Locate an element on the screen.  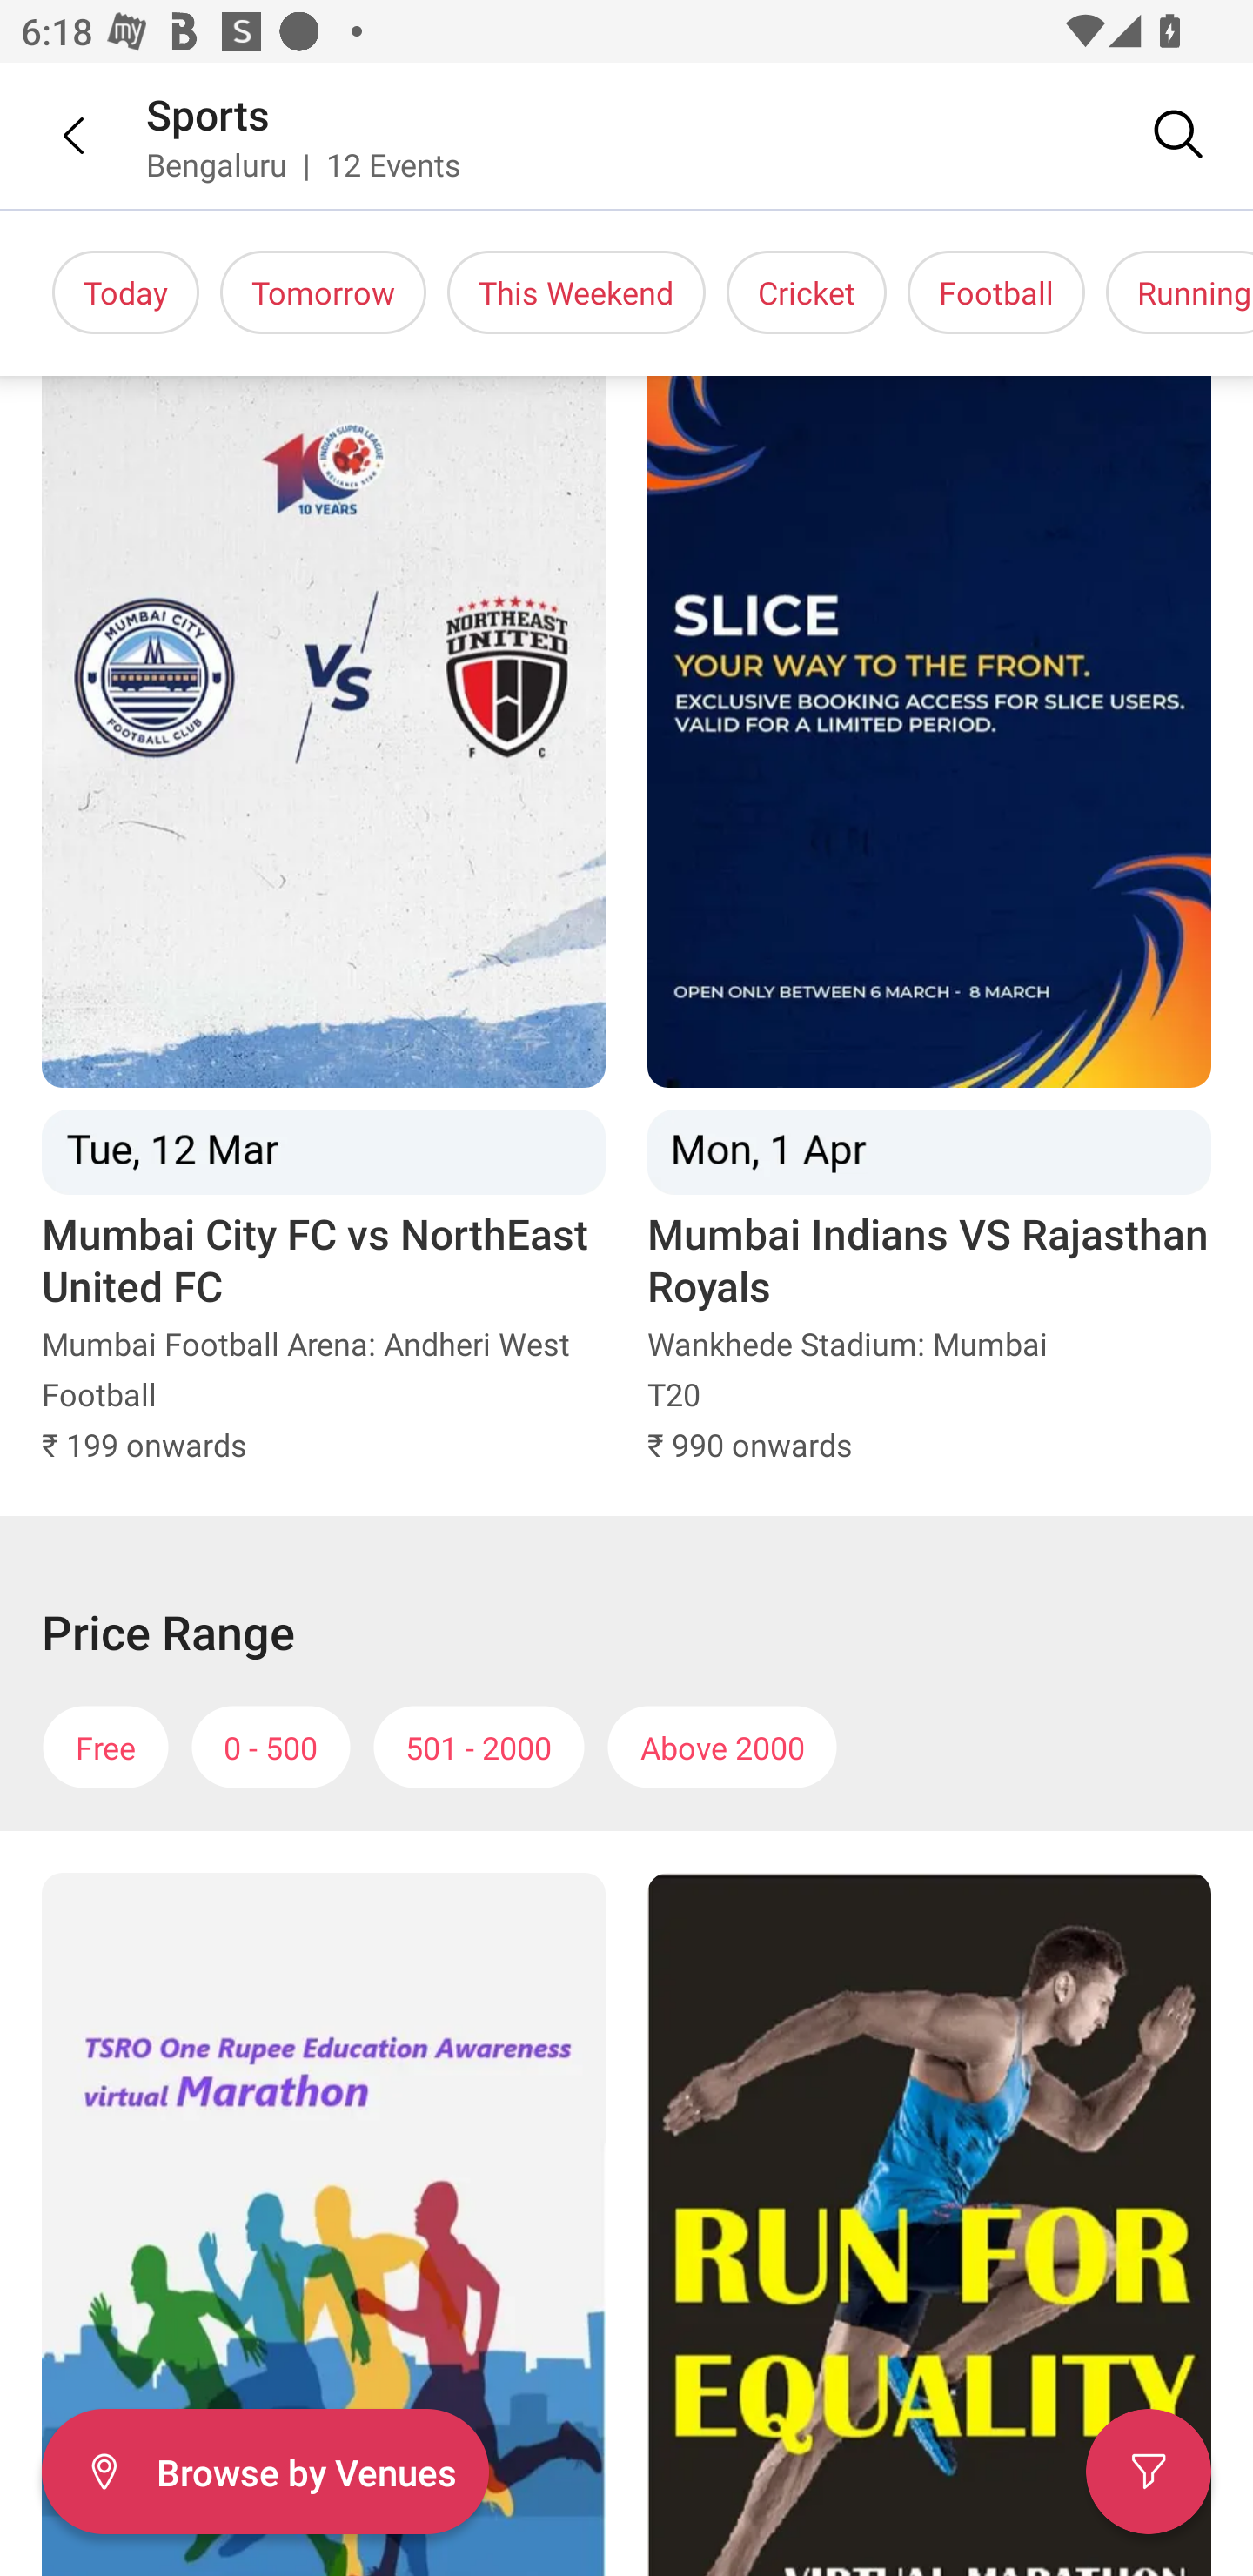
Filter is located at coordinates (1149, 2472).